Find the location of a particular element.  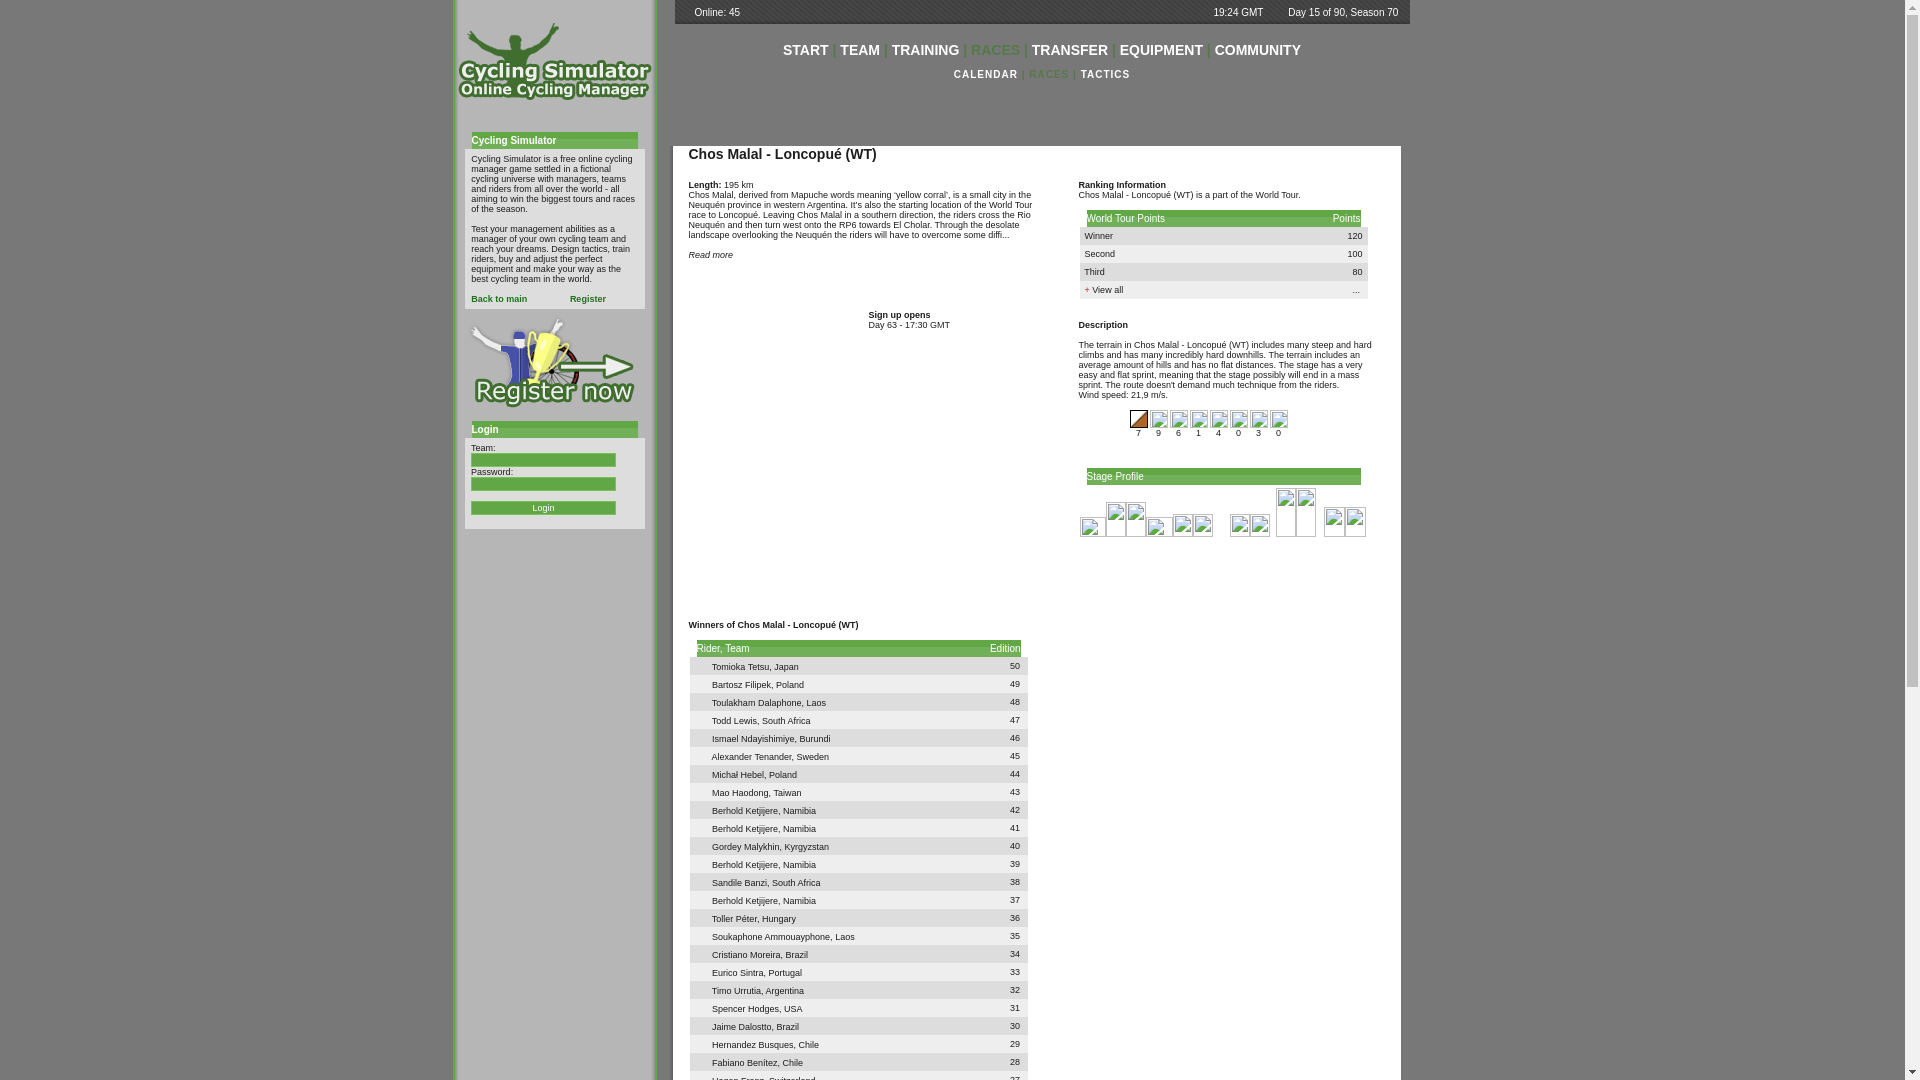

Poland is located at coordinates (790, 685).